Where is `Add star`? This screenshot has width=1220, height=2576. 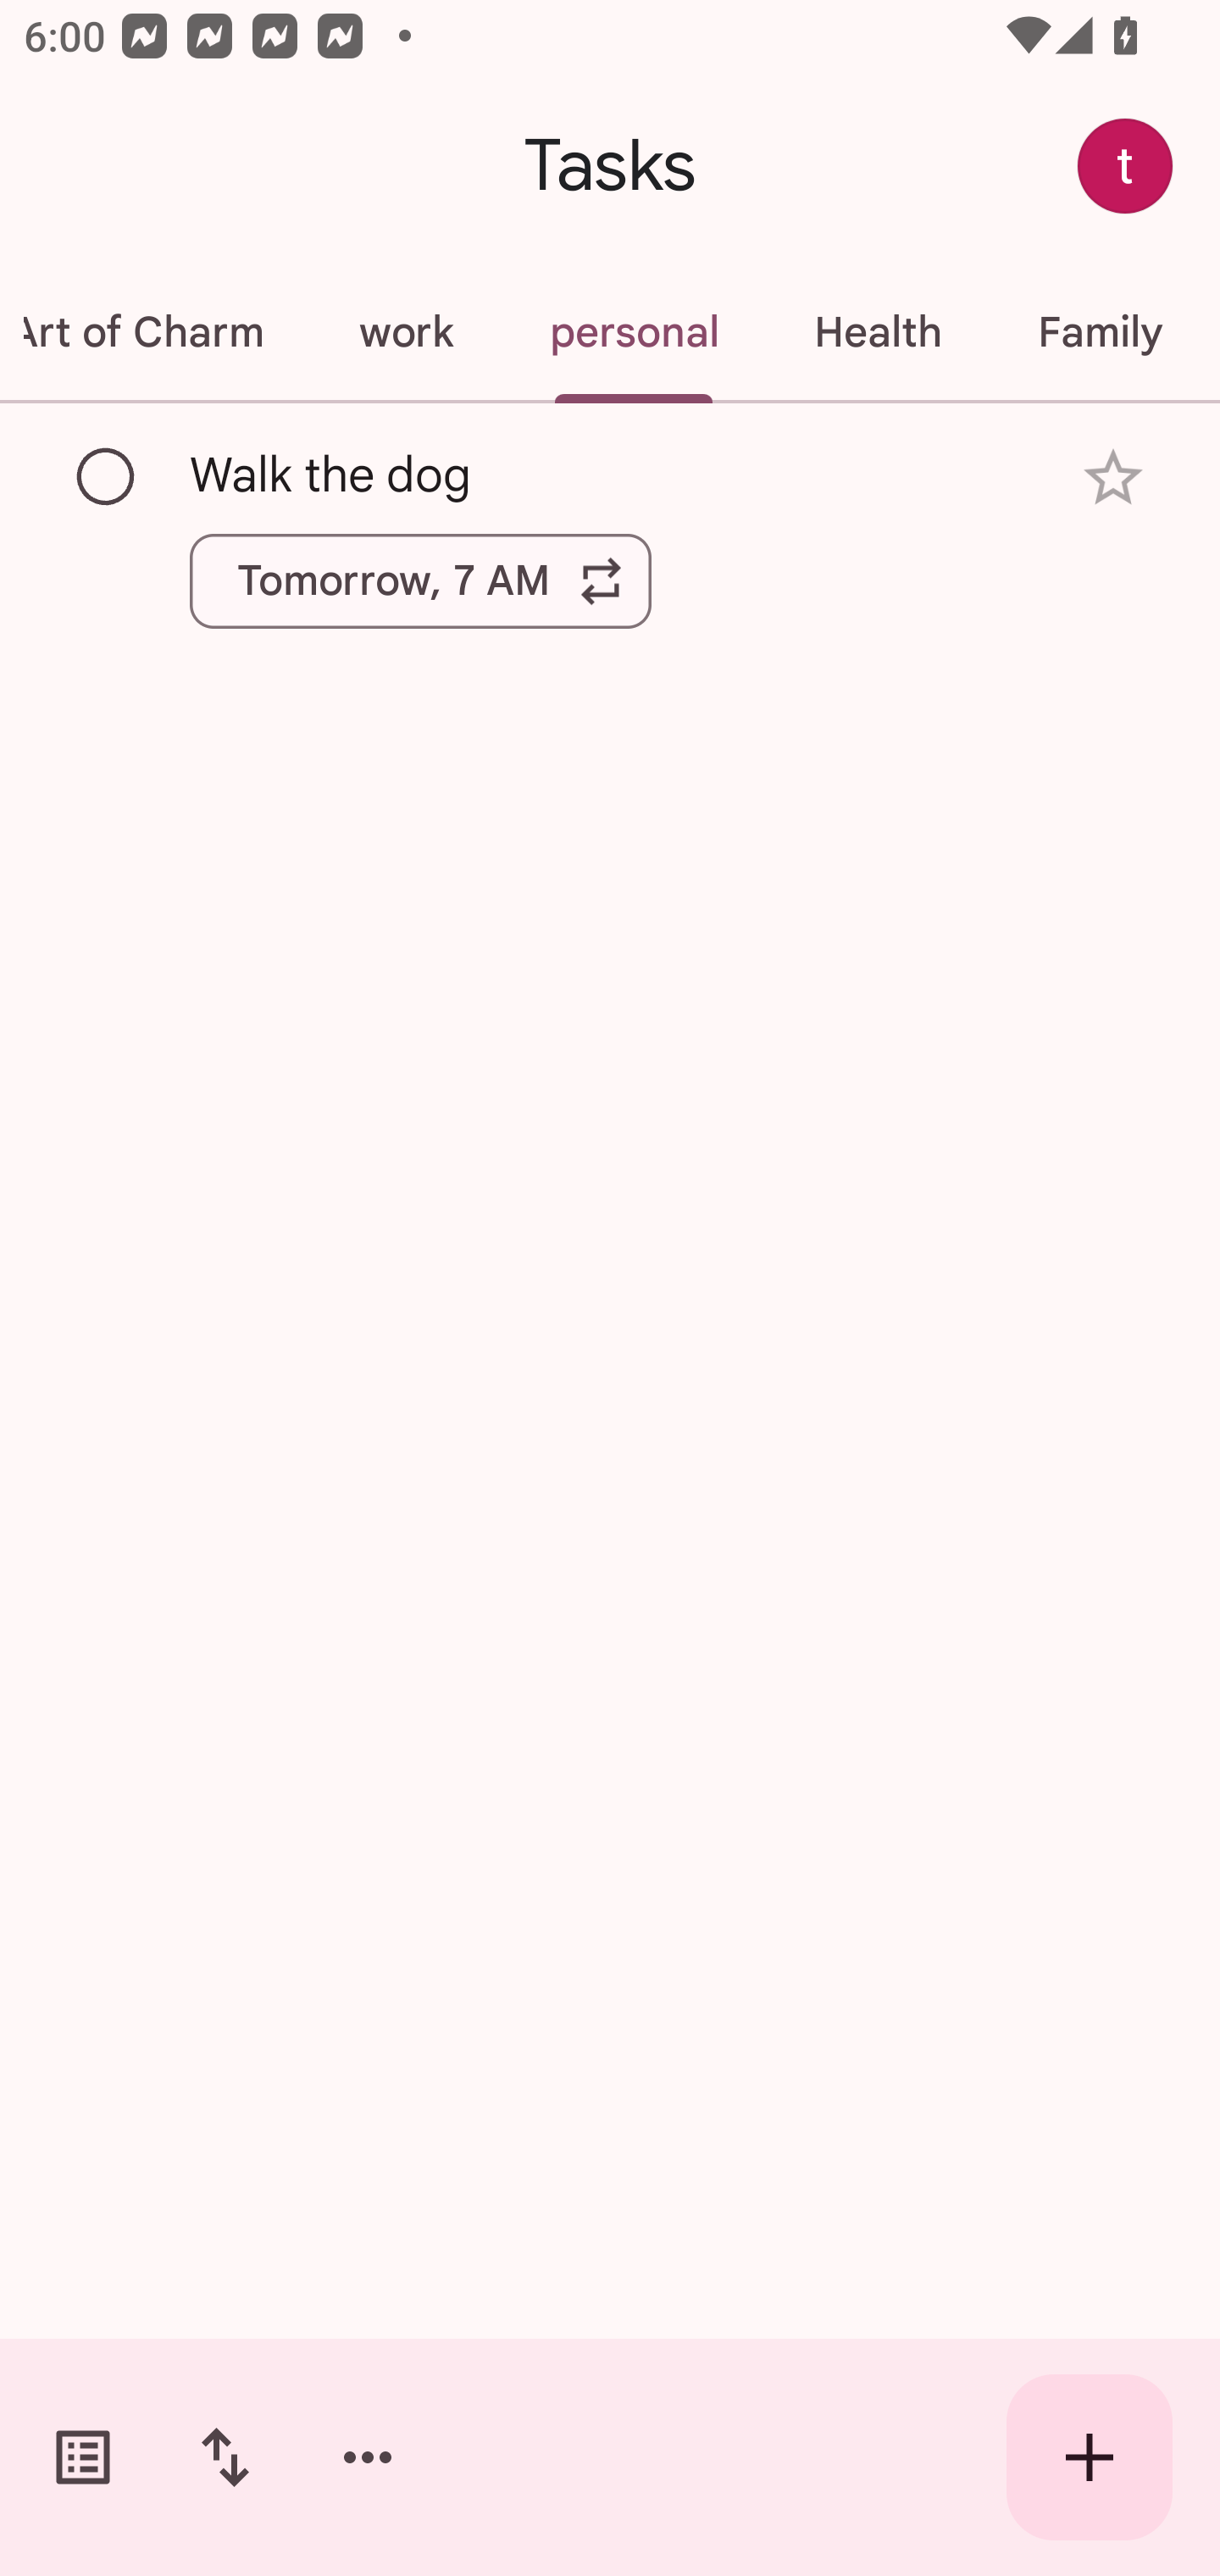 Add star is located at coordinates (1113, 478).